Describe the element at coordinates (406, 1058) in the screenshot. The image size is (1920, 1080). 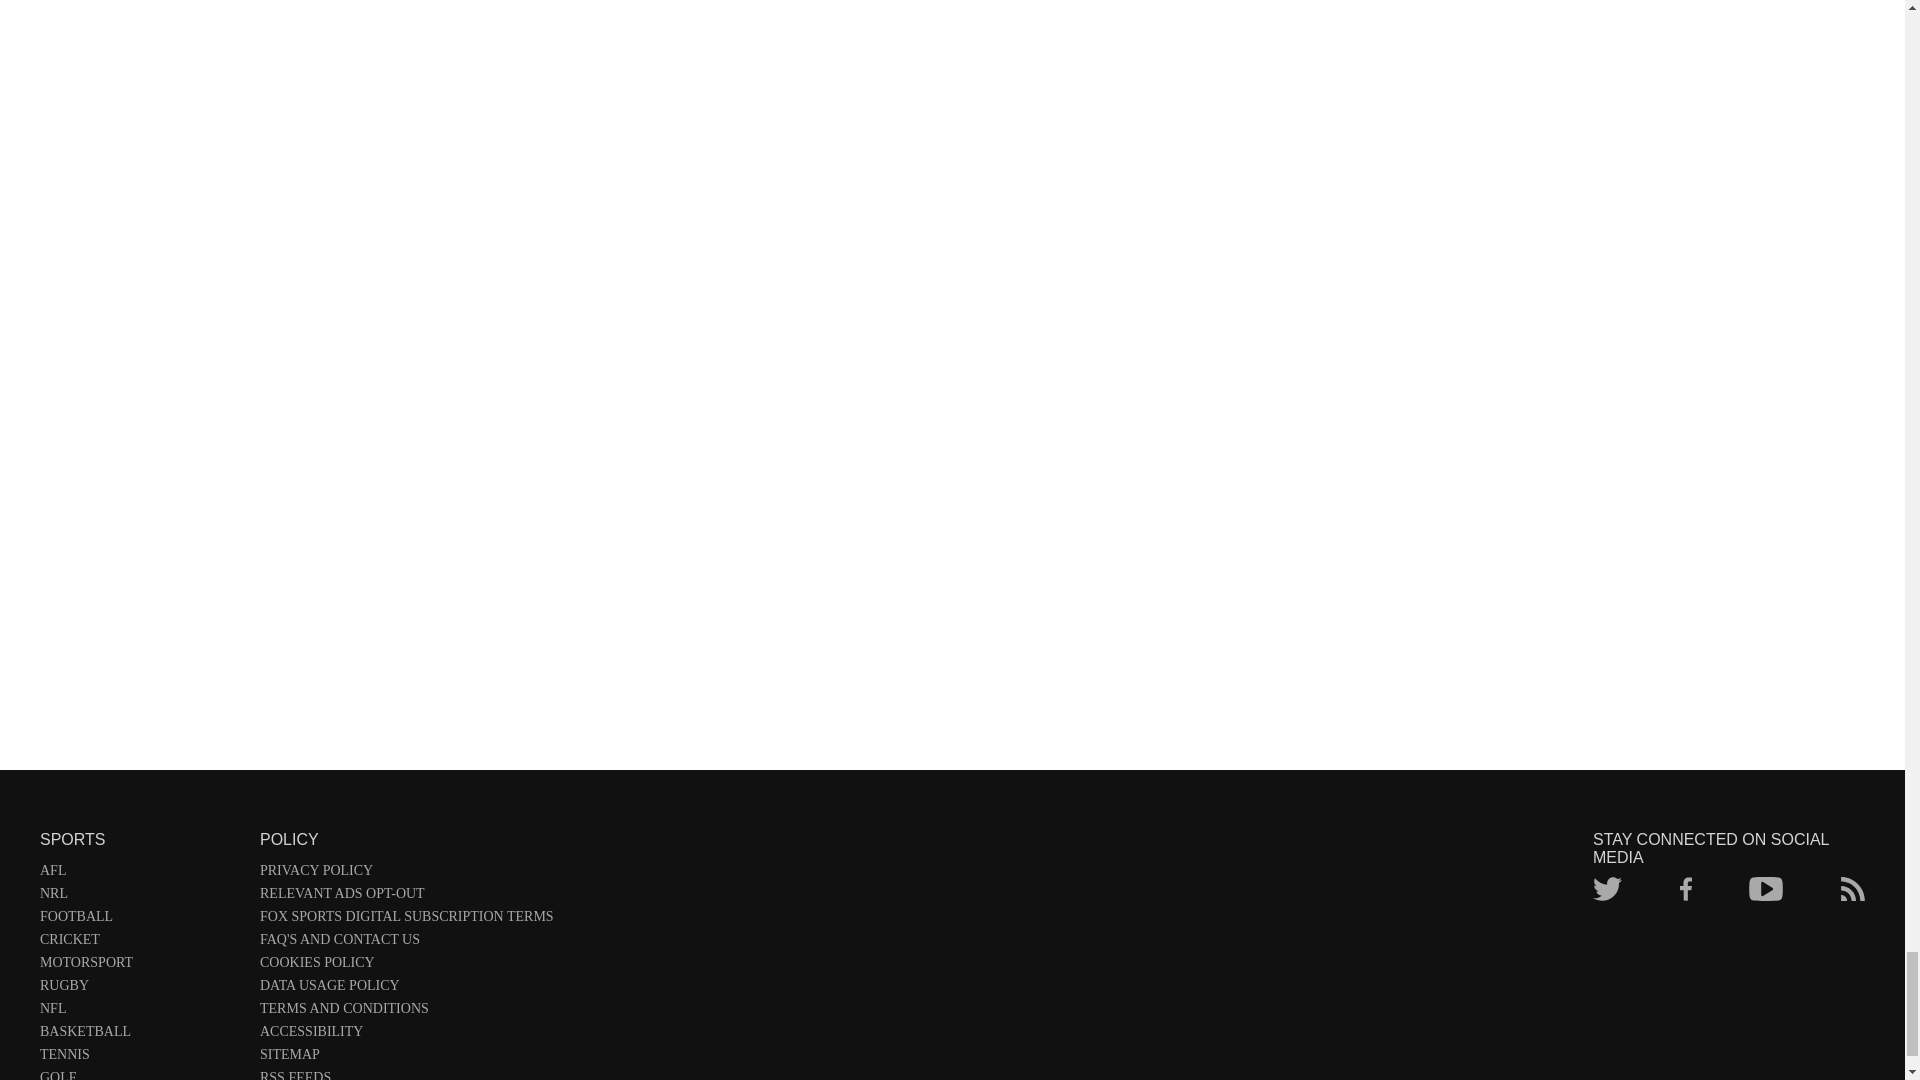
I see `SITEMAP` at that location.